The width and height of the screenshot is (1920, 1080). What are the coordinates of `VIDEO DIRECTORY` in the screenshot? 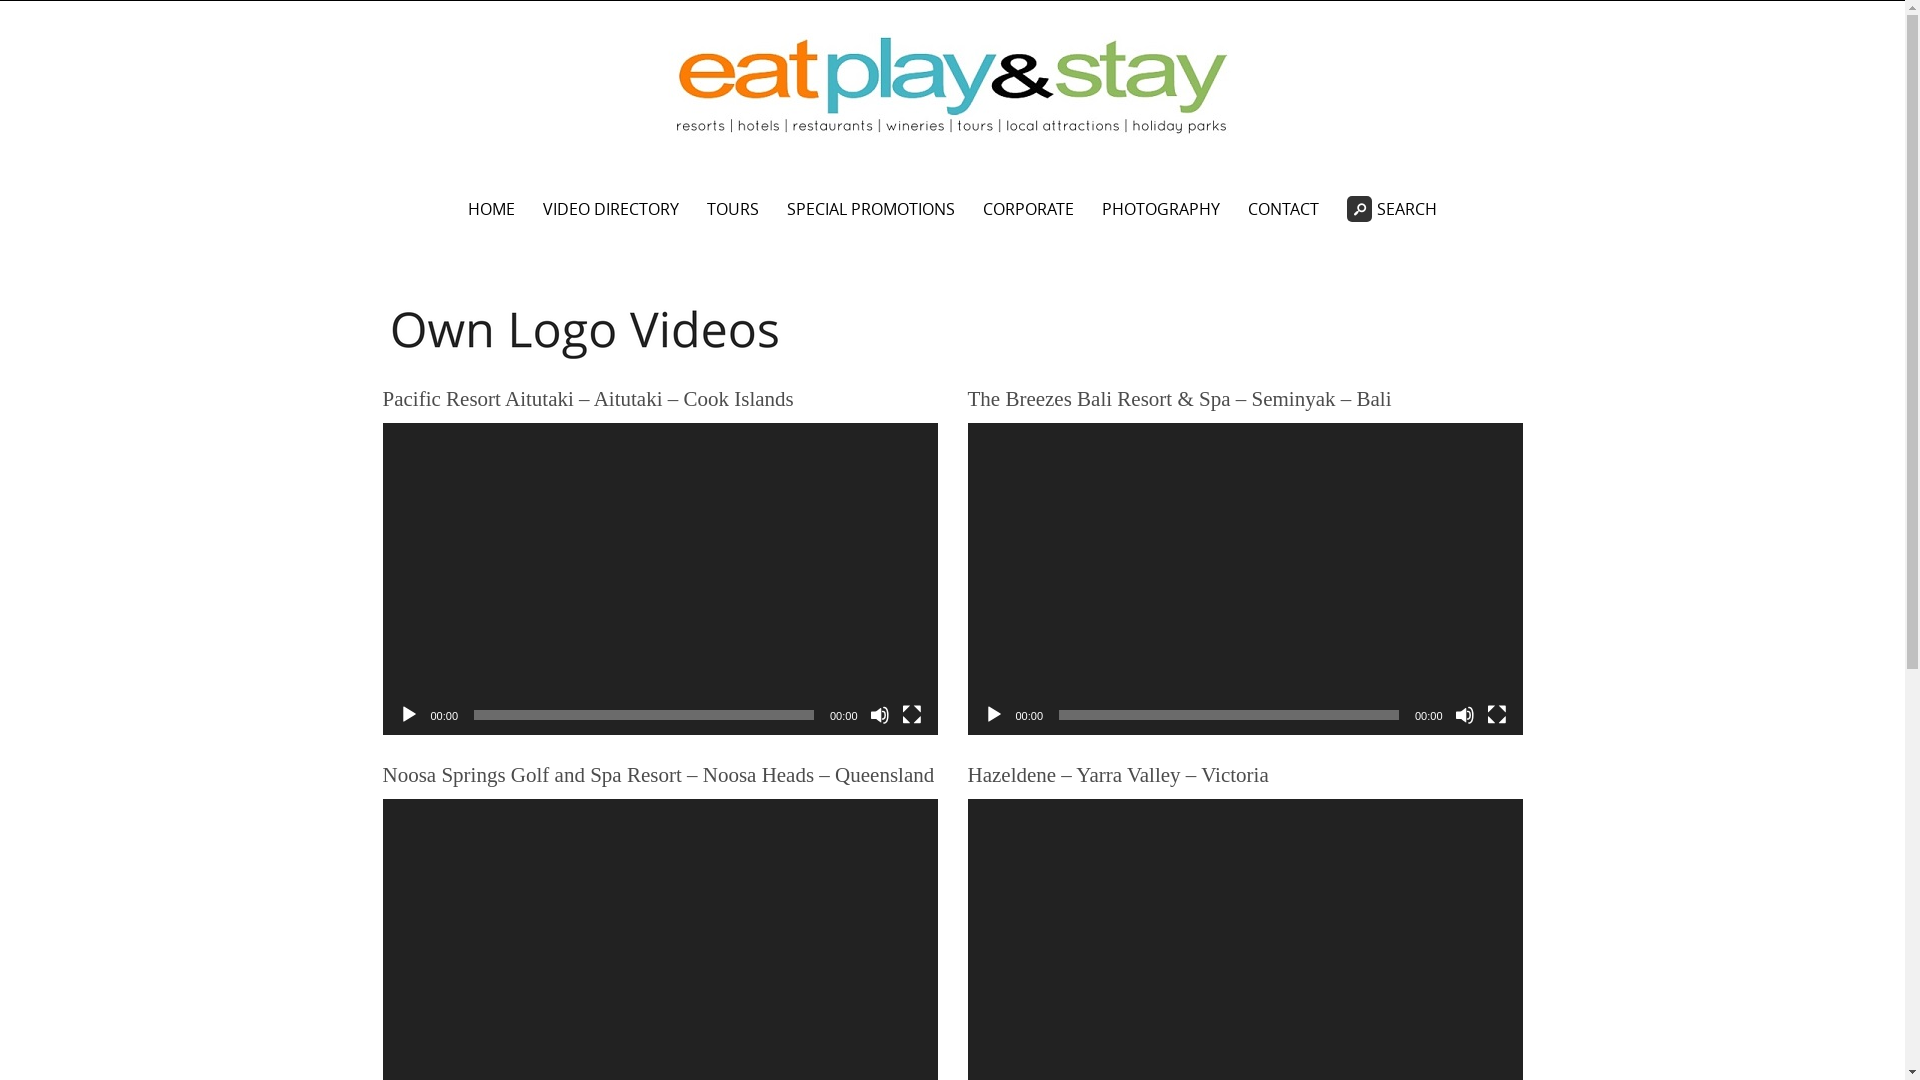 It's located at (611, 210).